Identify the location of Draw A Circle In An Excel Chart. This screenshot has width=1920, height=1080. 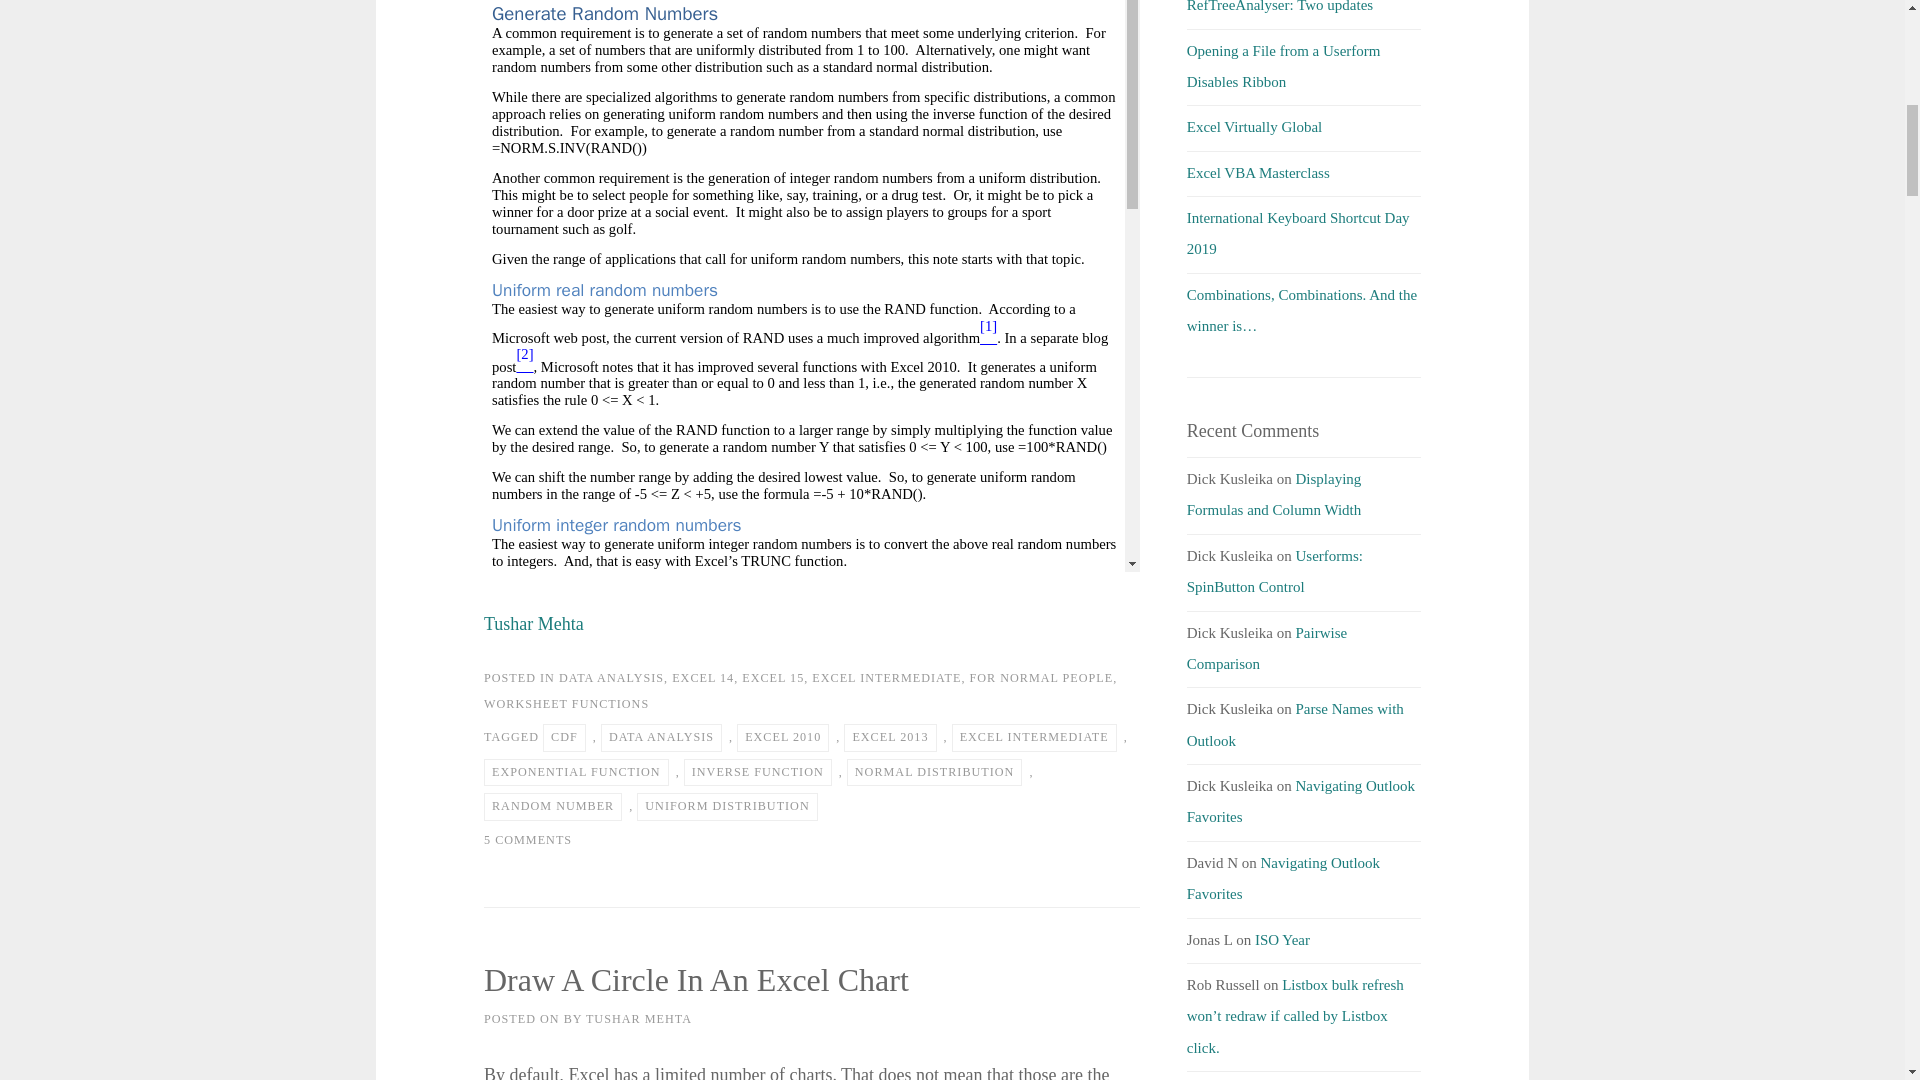
(696, 980).